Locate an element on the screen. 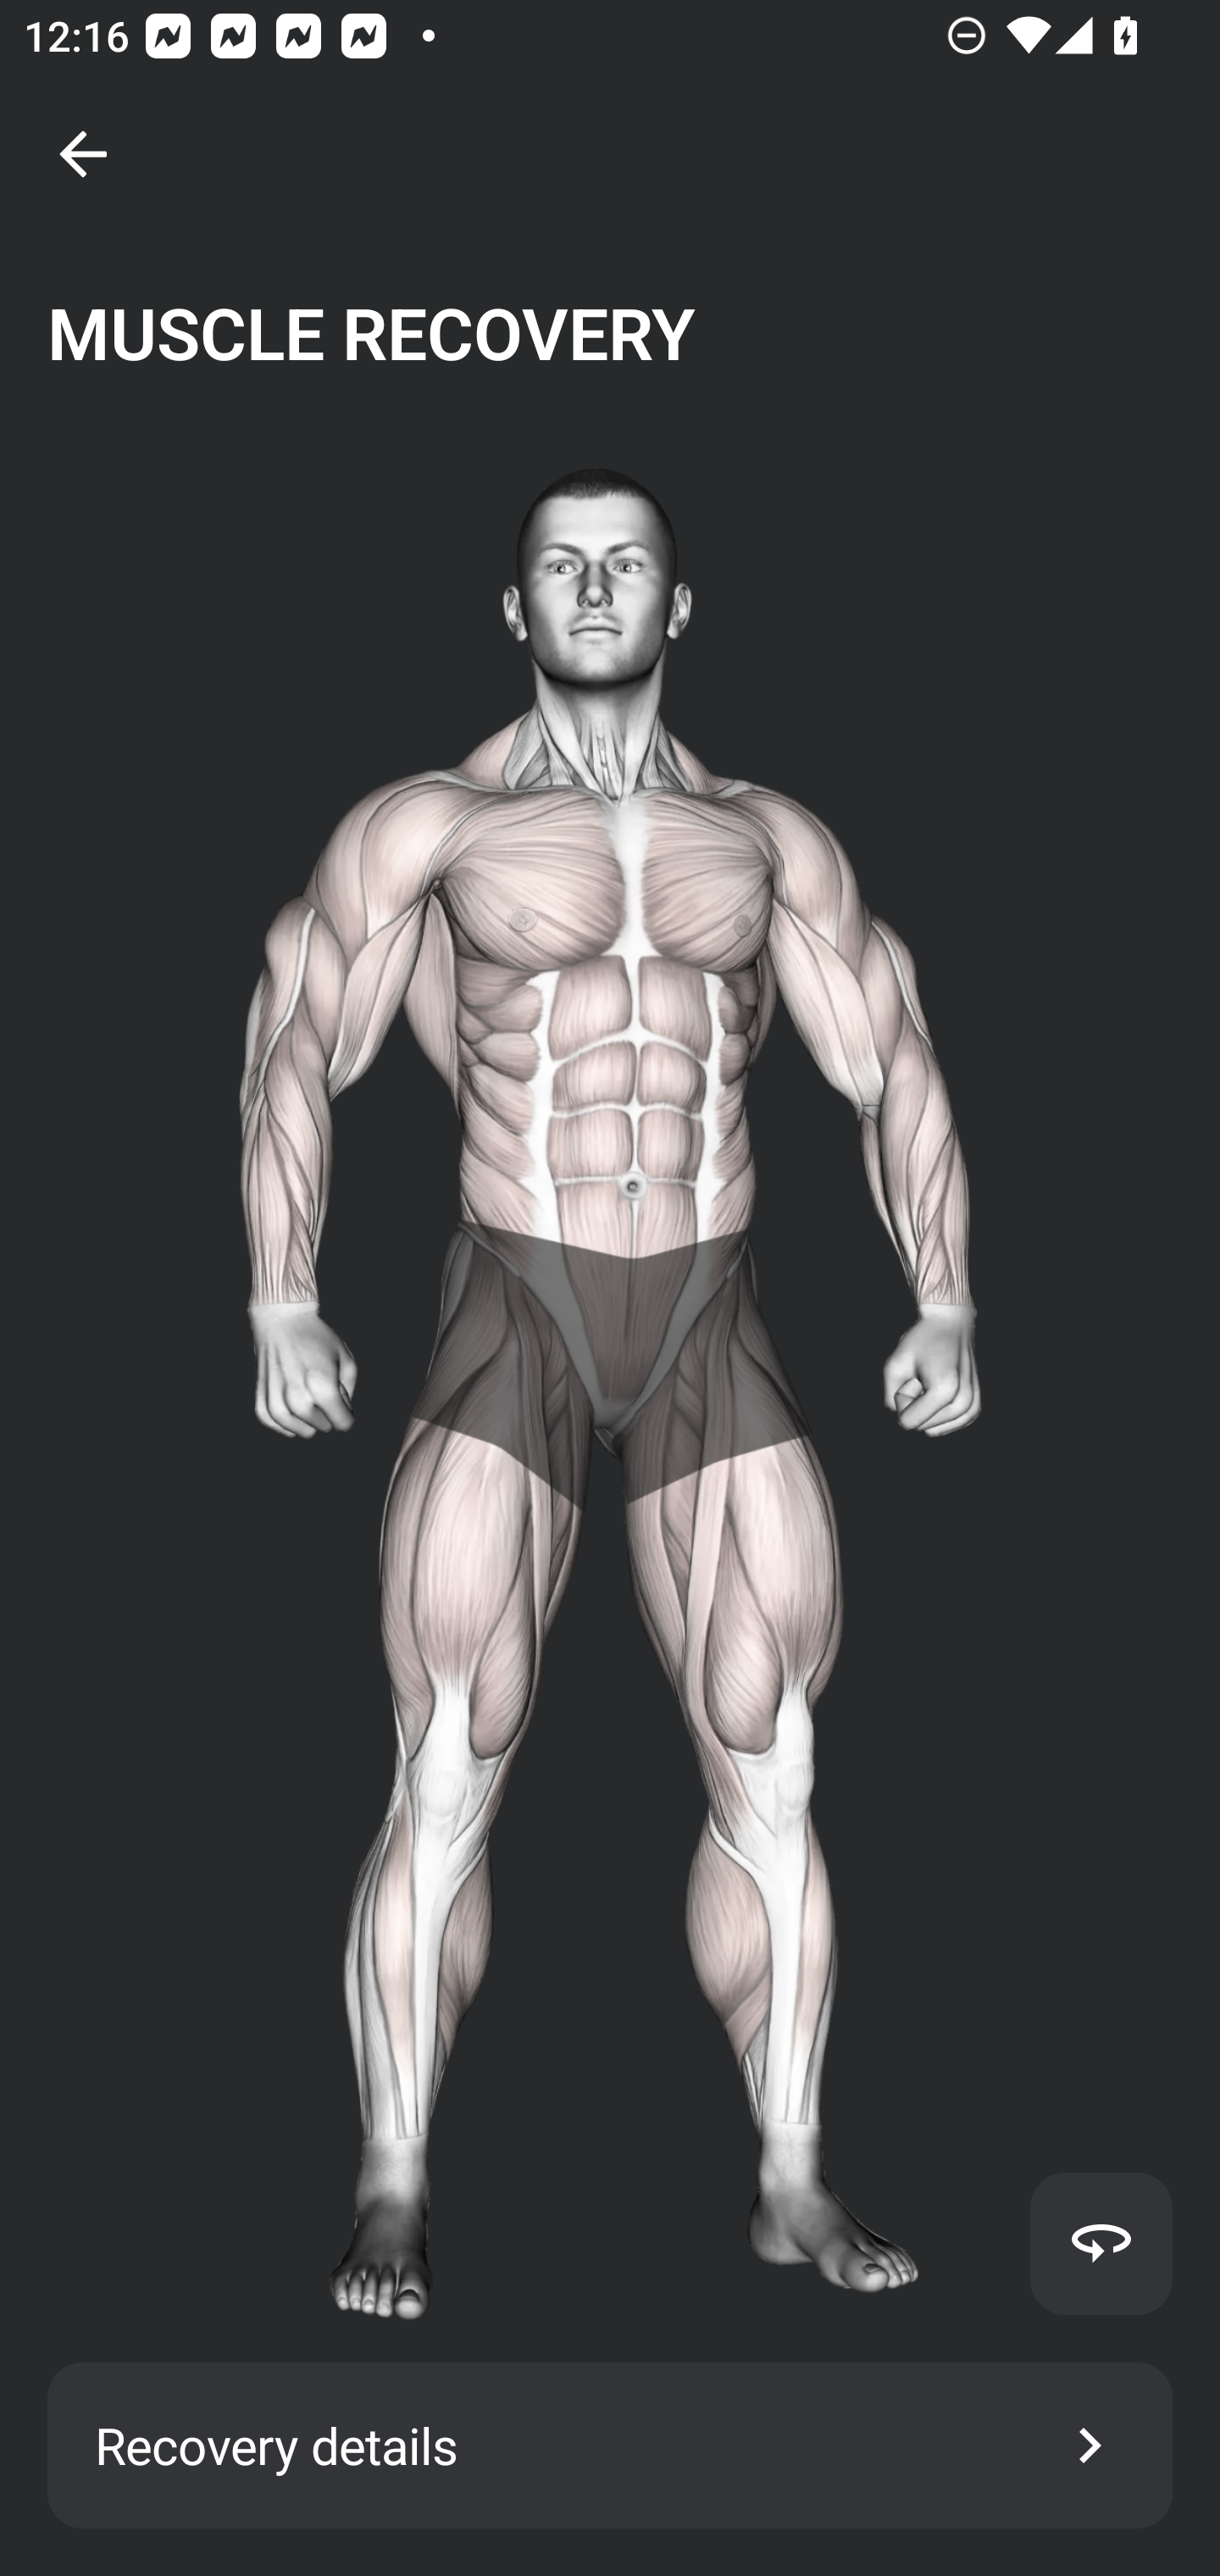  Back Icon is located at coordinates (83, 154).